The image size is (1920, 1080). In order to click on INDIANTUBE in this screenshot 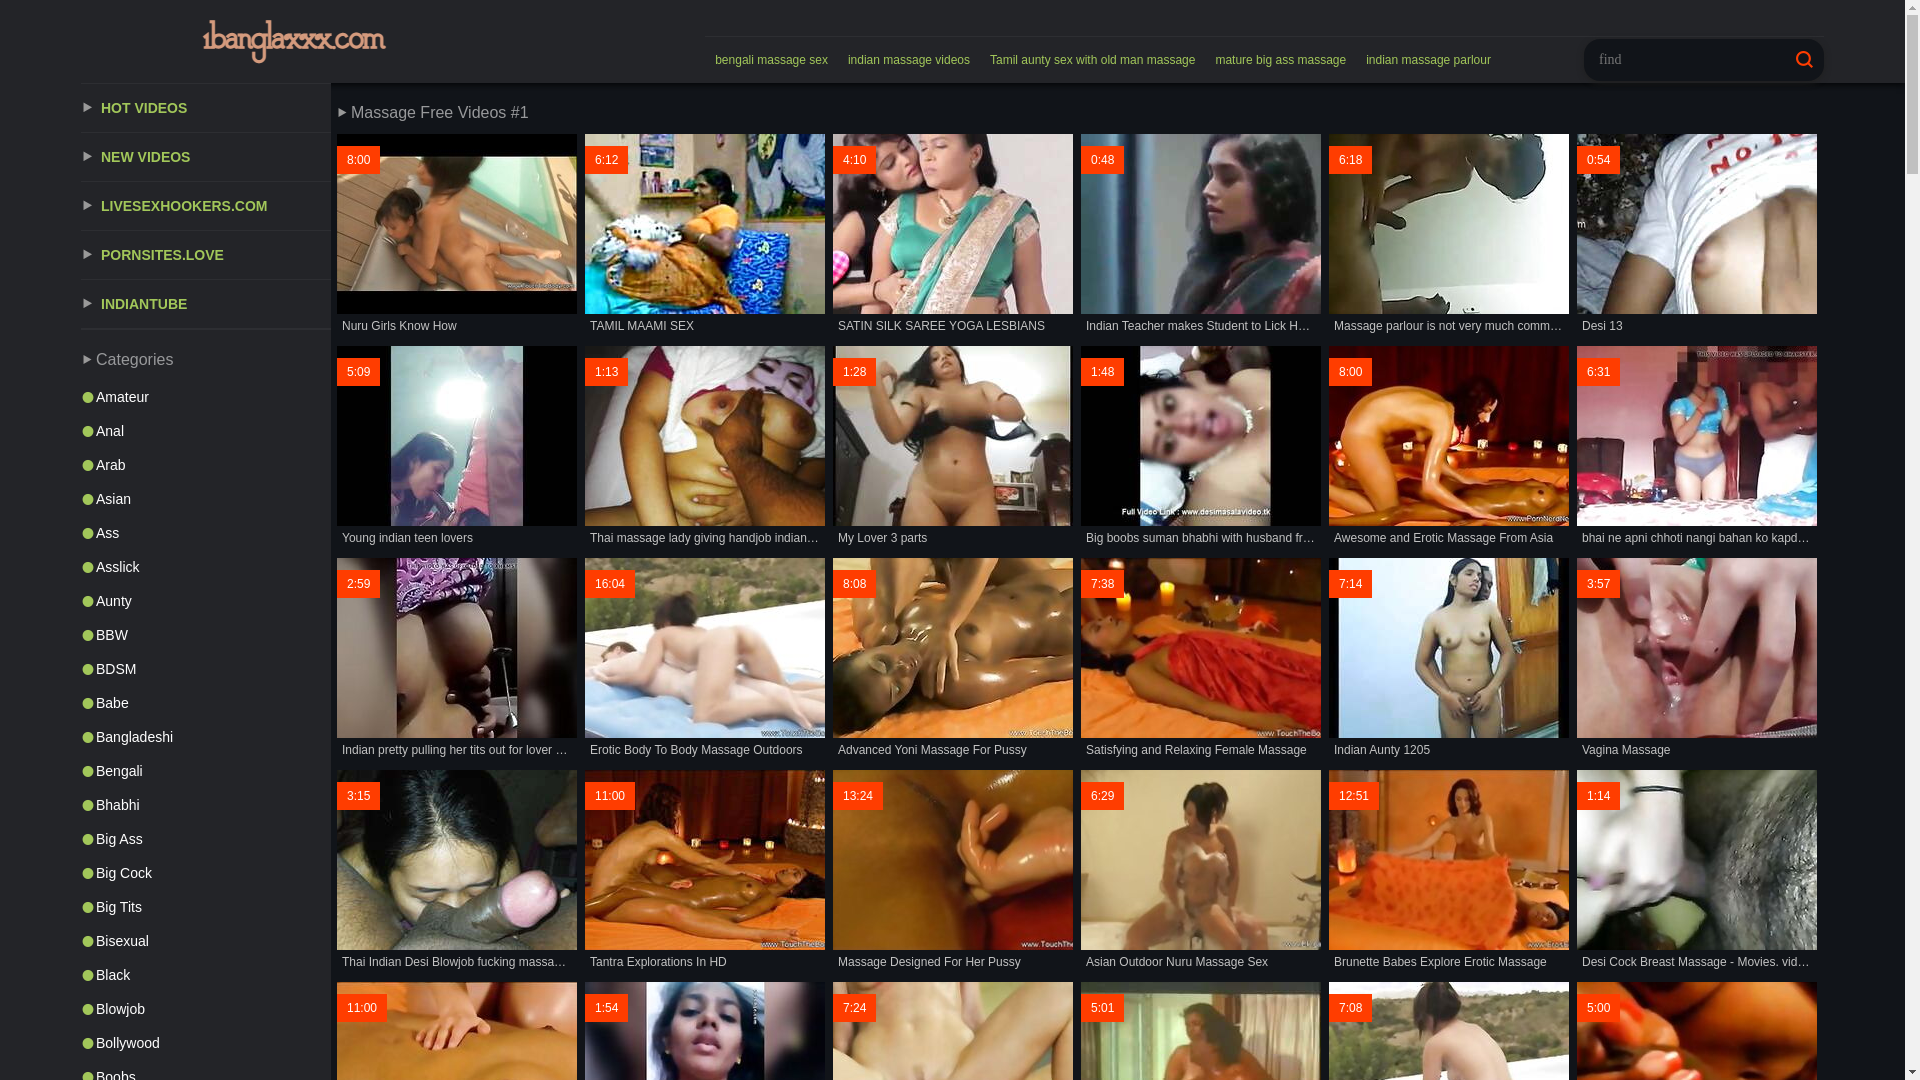, I will do `click(206, 304)`.